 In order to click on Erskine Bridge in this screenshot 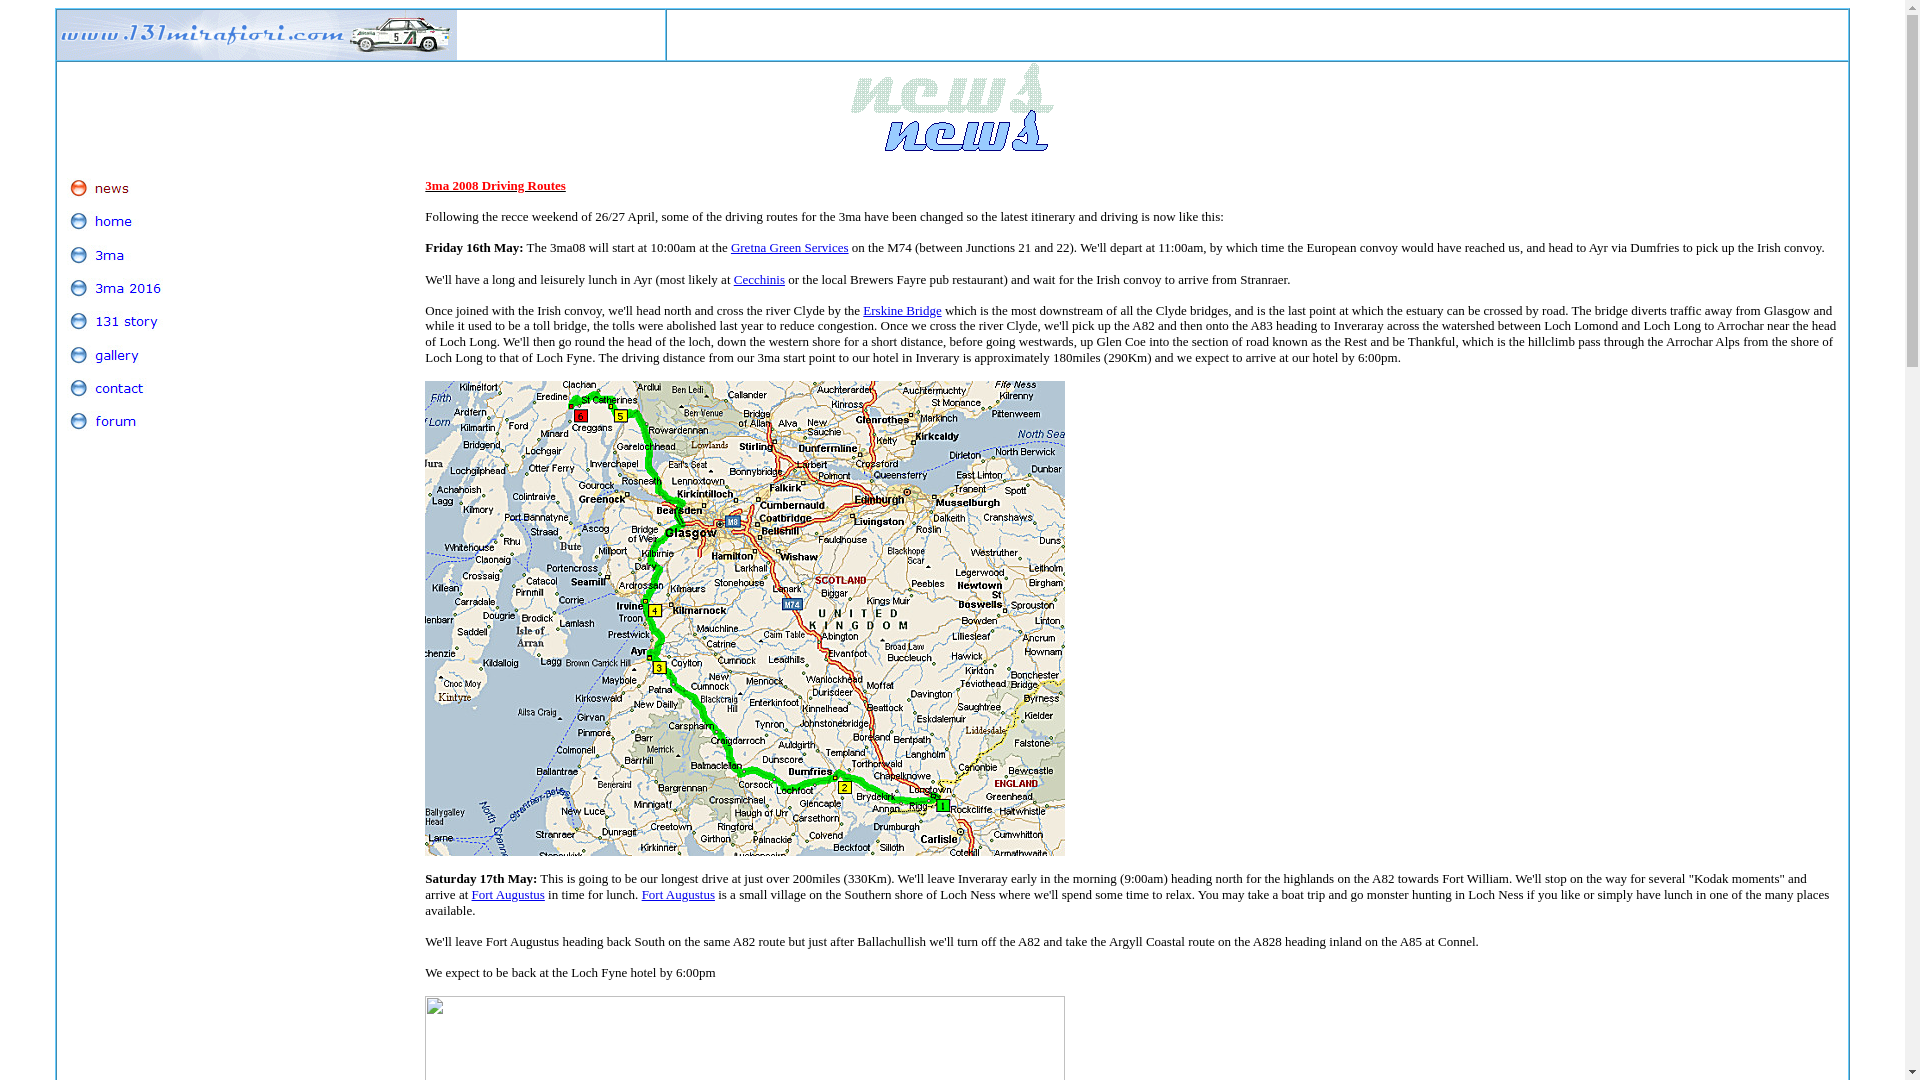, I will do `click(902, 310)`.